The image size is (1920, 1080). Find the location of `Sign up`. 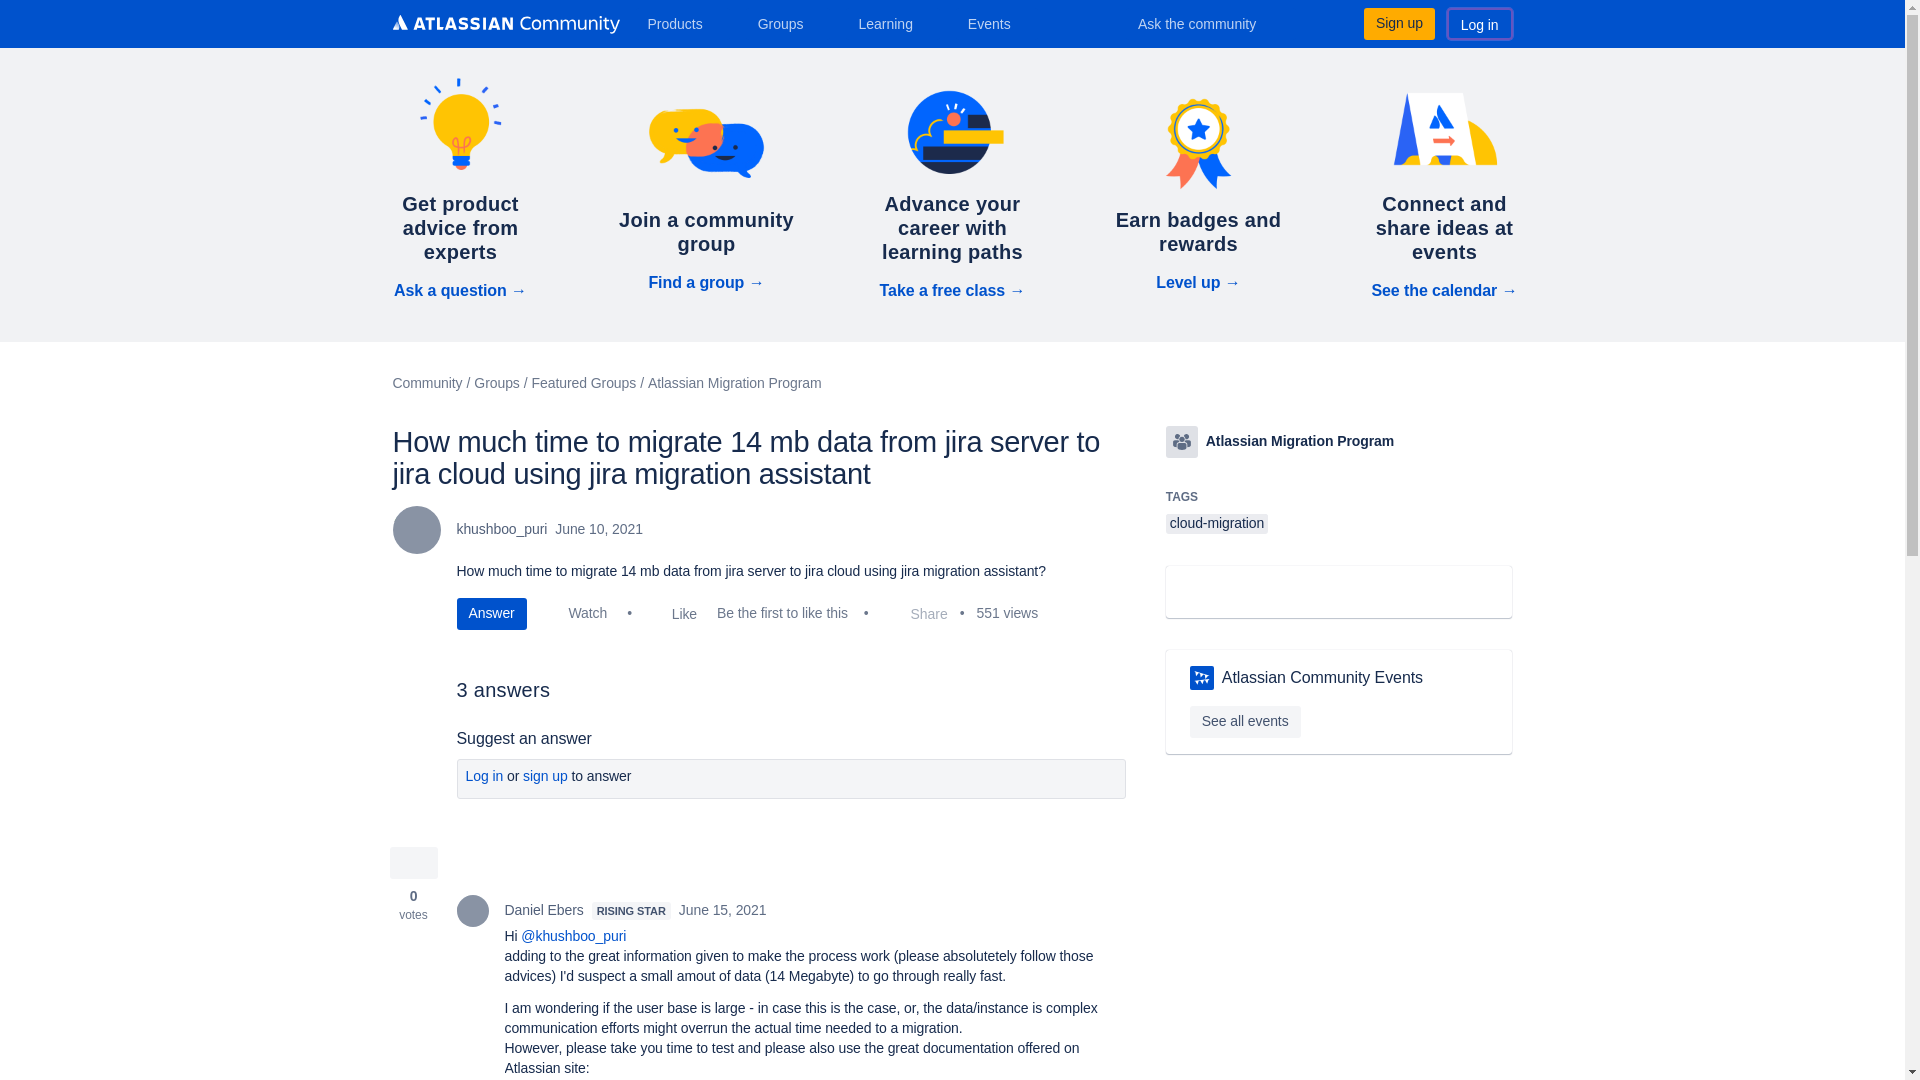

Sign up is located at coordinates (1398, 23).